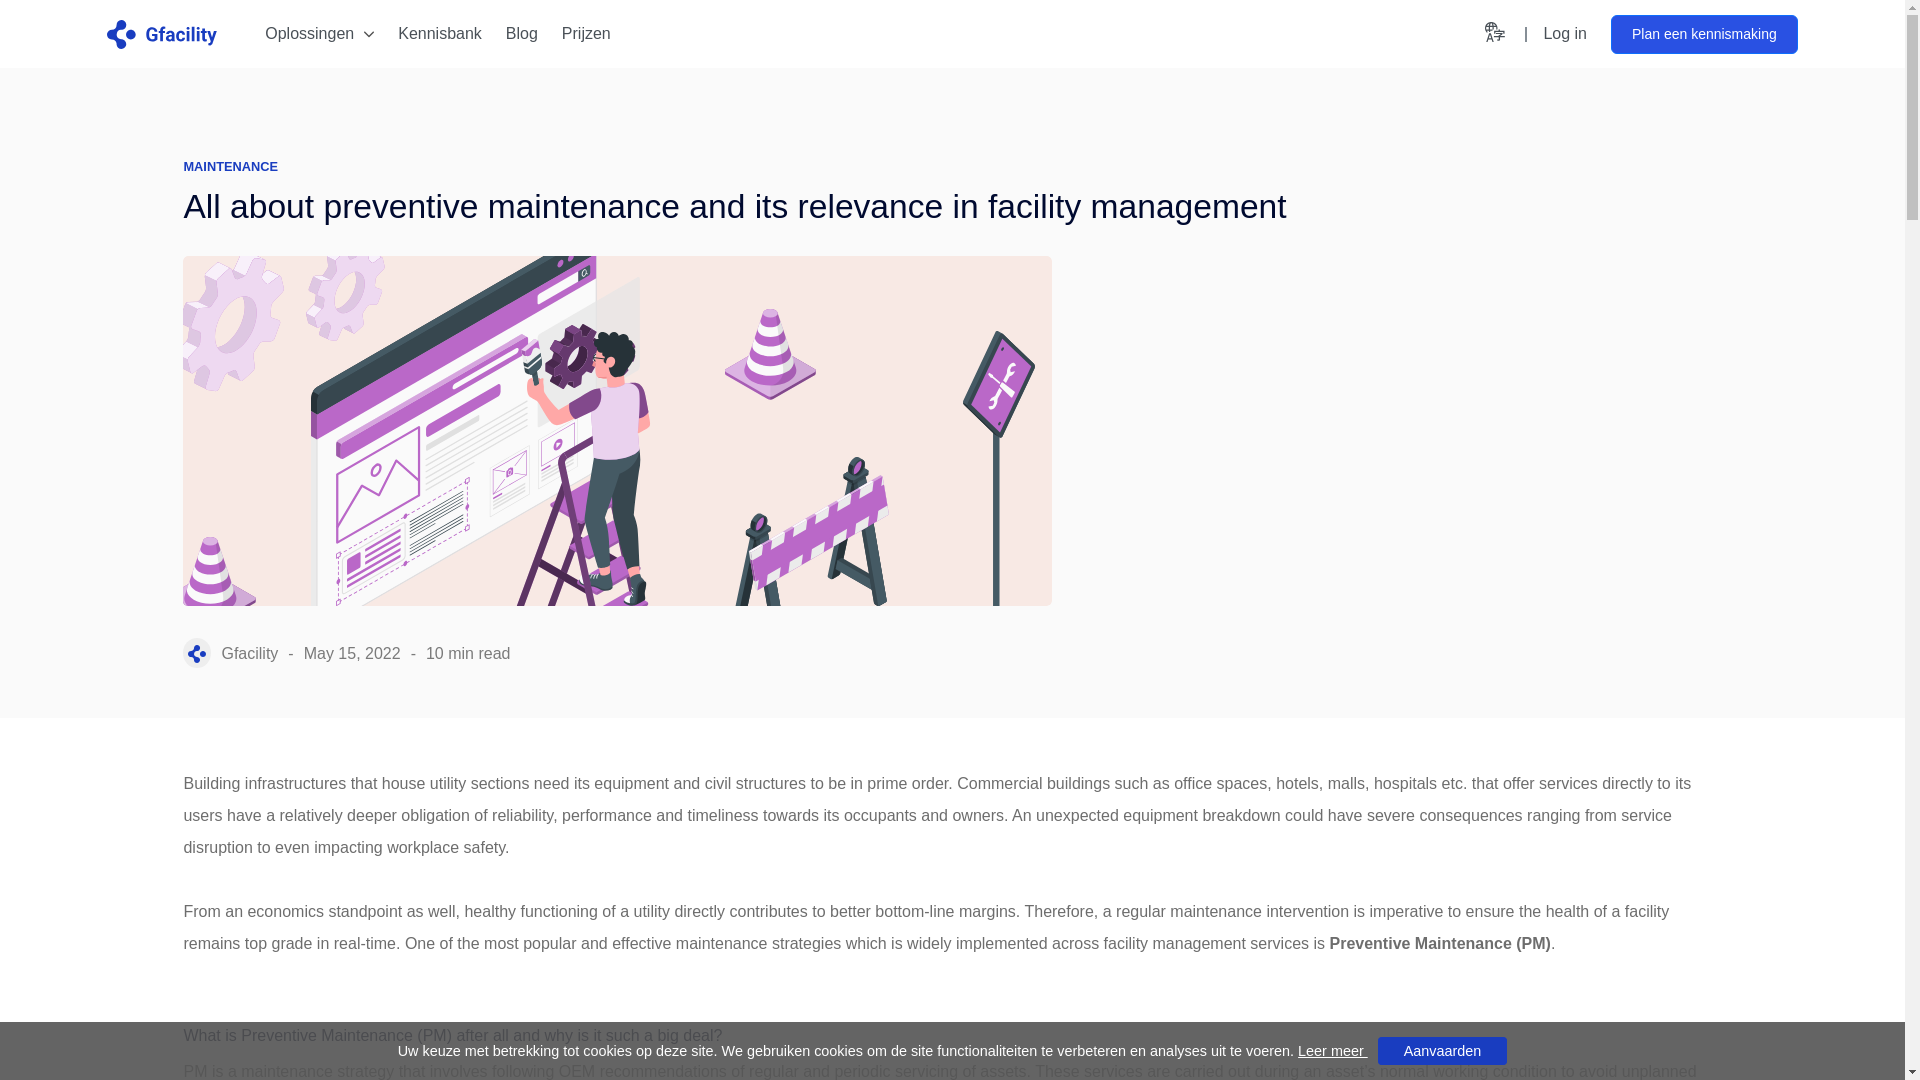  I want to click on Leer meer, so click(1332, 1051).